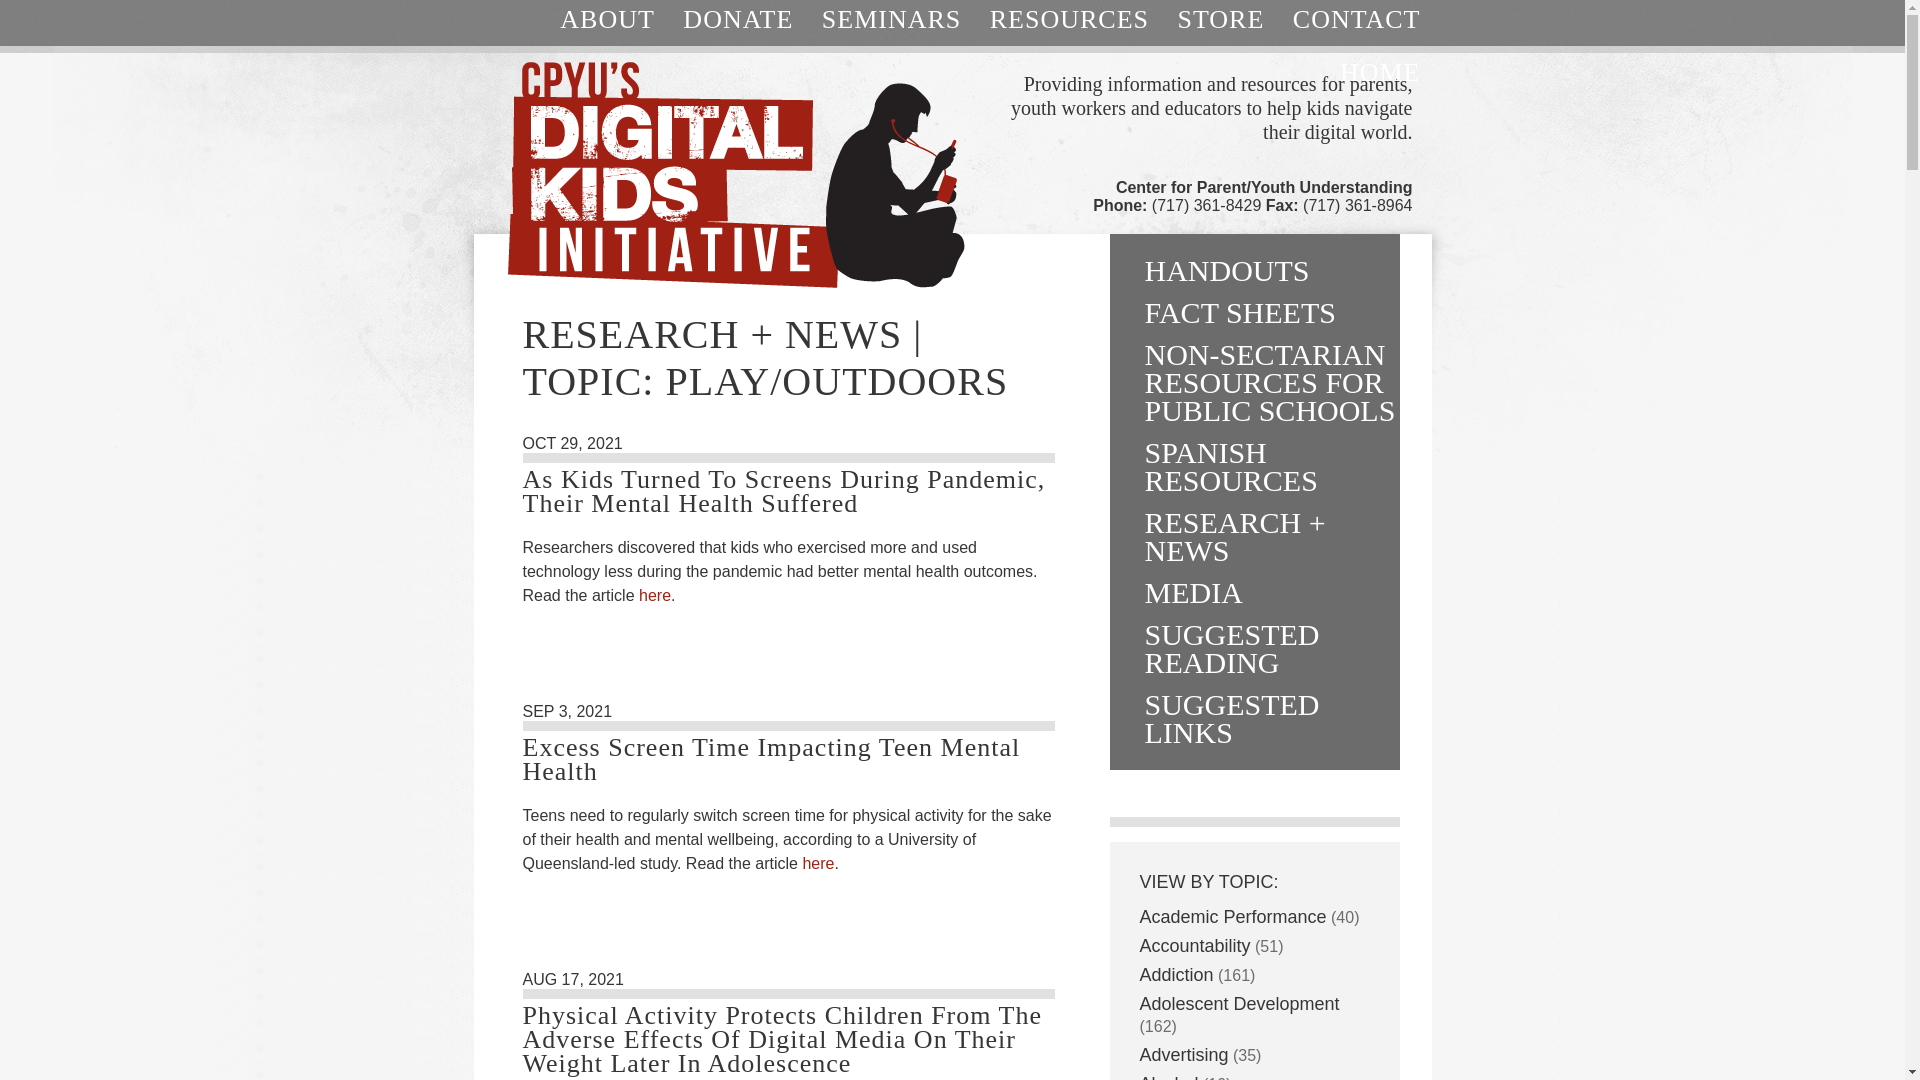  Describe the element at coordinates (1233, 916) in the screenshot. I see `Academic Performance` at that location.